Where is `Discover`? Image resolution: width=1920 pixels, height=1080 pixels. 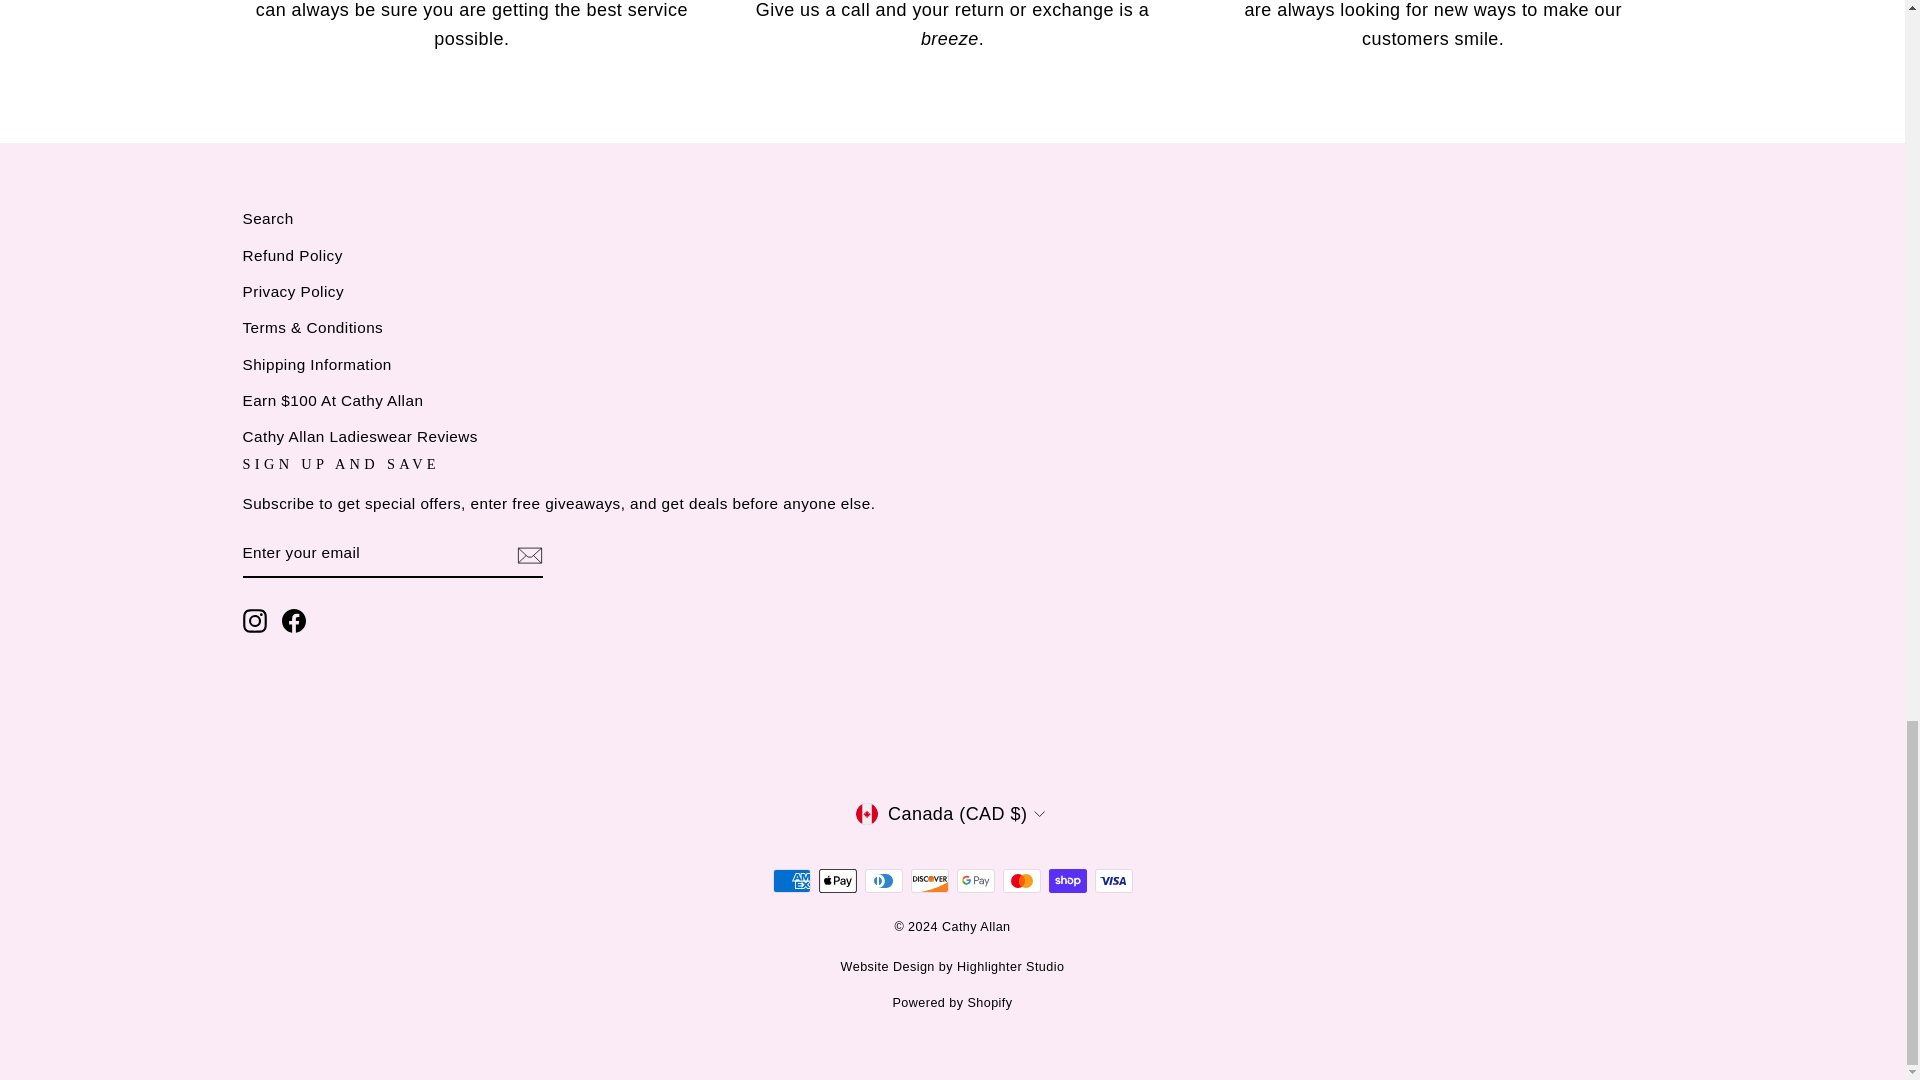 Discover is located at coordinates (929, 881).